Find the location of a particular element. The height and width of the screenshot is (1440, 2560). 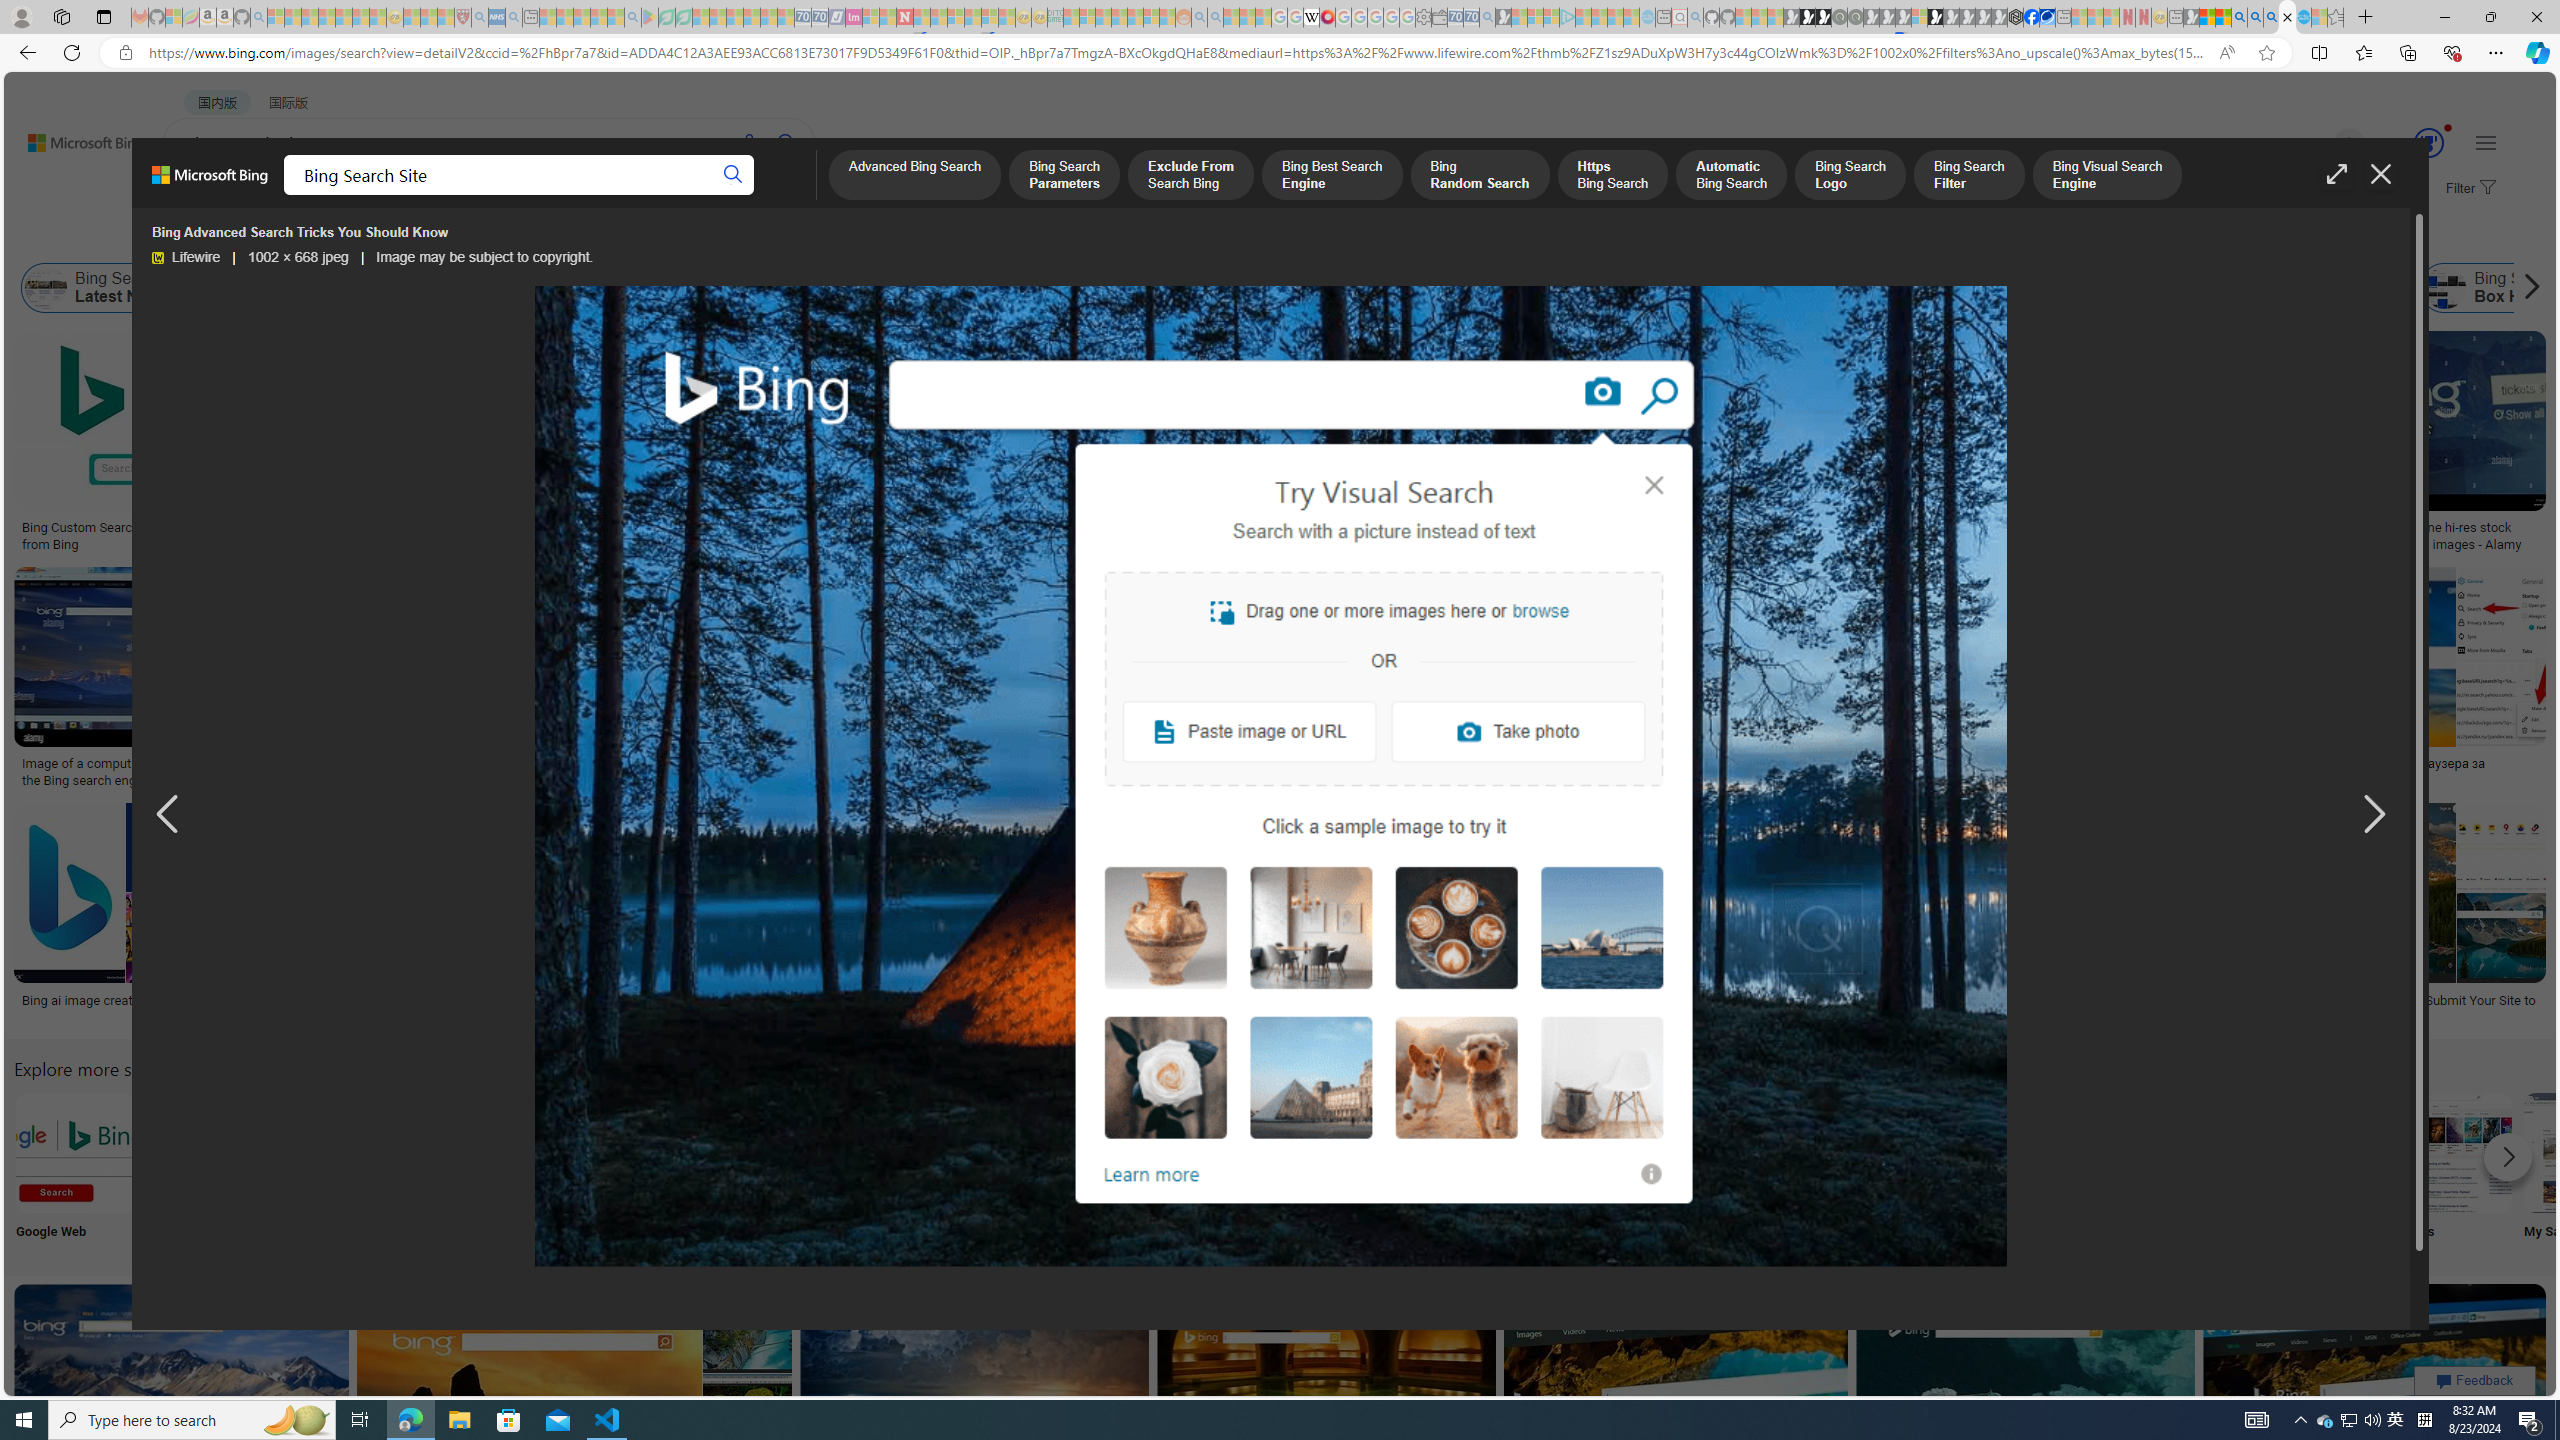

Bing Search Bar Install is located at coordinates (1660, 1152).